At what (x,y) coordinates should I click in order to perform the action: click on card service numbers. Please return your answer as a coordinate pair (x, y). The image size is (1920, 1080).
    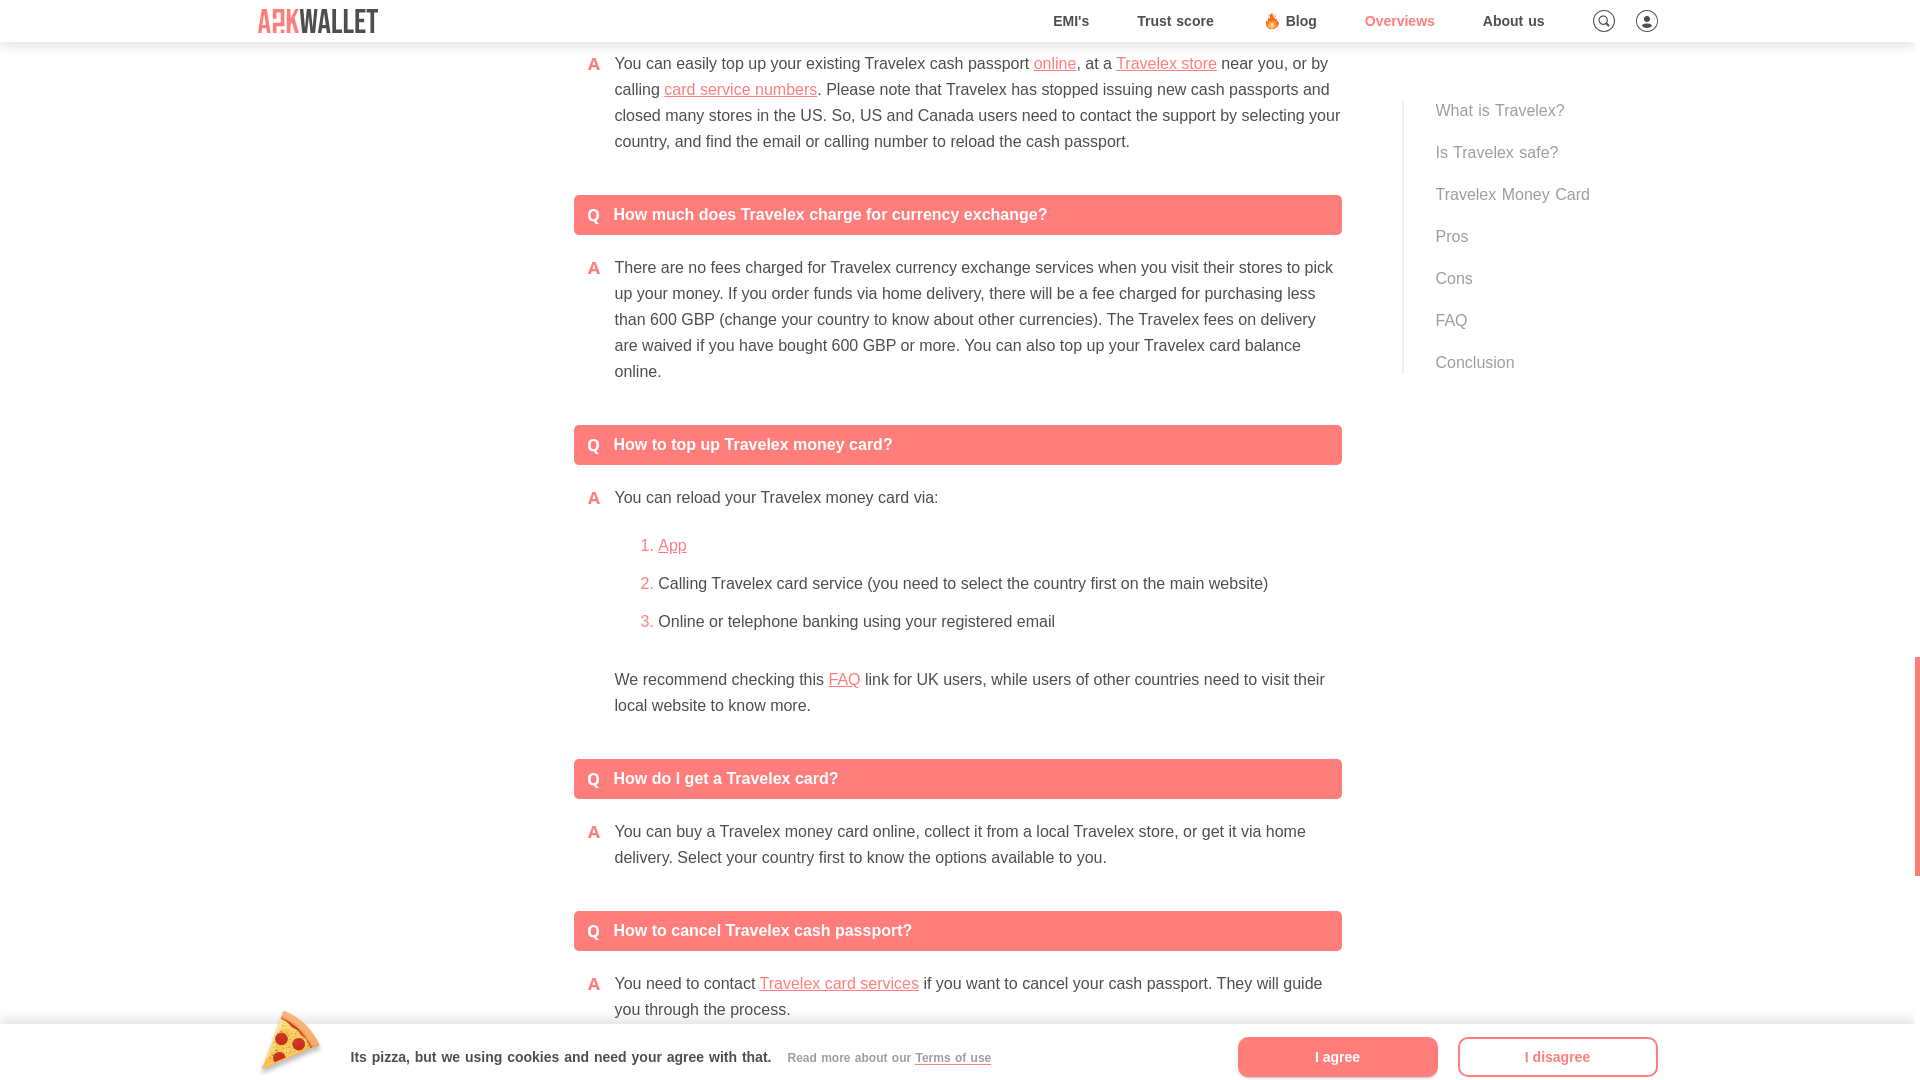
    Looking at the image, I should click on (740, 90).